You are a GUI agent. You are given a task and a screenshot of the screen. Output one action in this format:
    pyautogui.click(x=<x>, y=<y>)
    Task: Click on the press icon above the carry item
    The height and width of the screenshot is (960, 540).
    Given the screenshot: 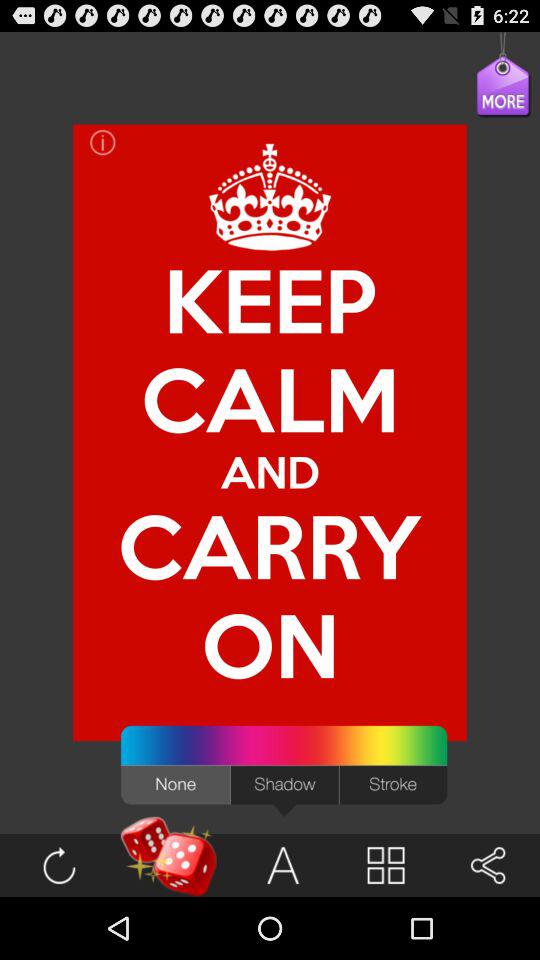 What is the action you would take?
    pyautogui.click(x=270, y=398)
    